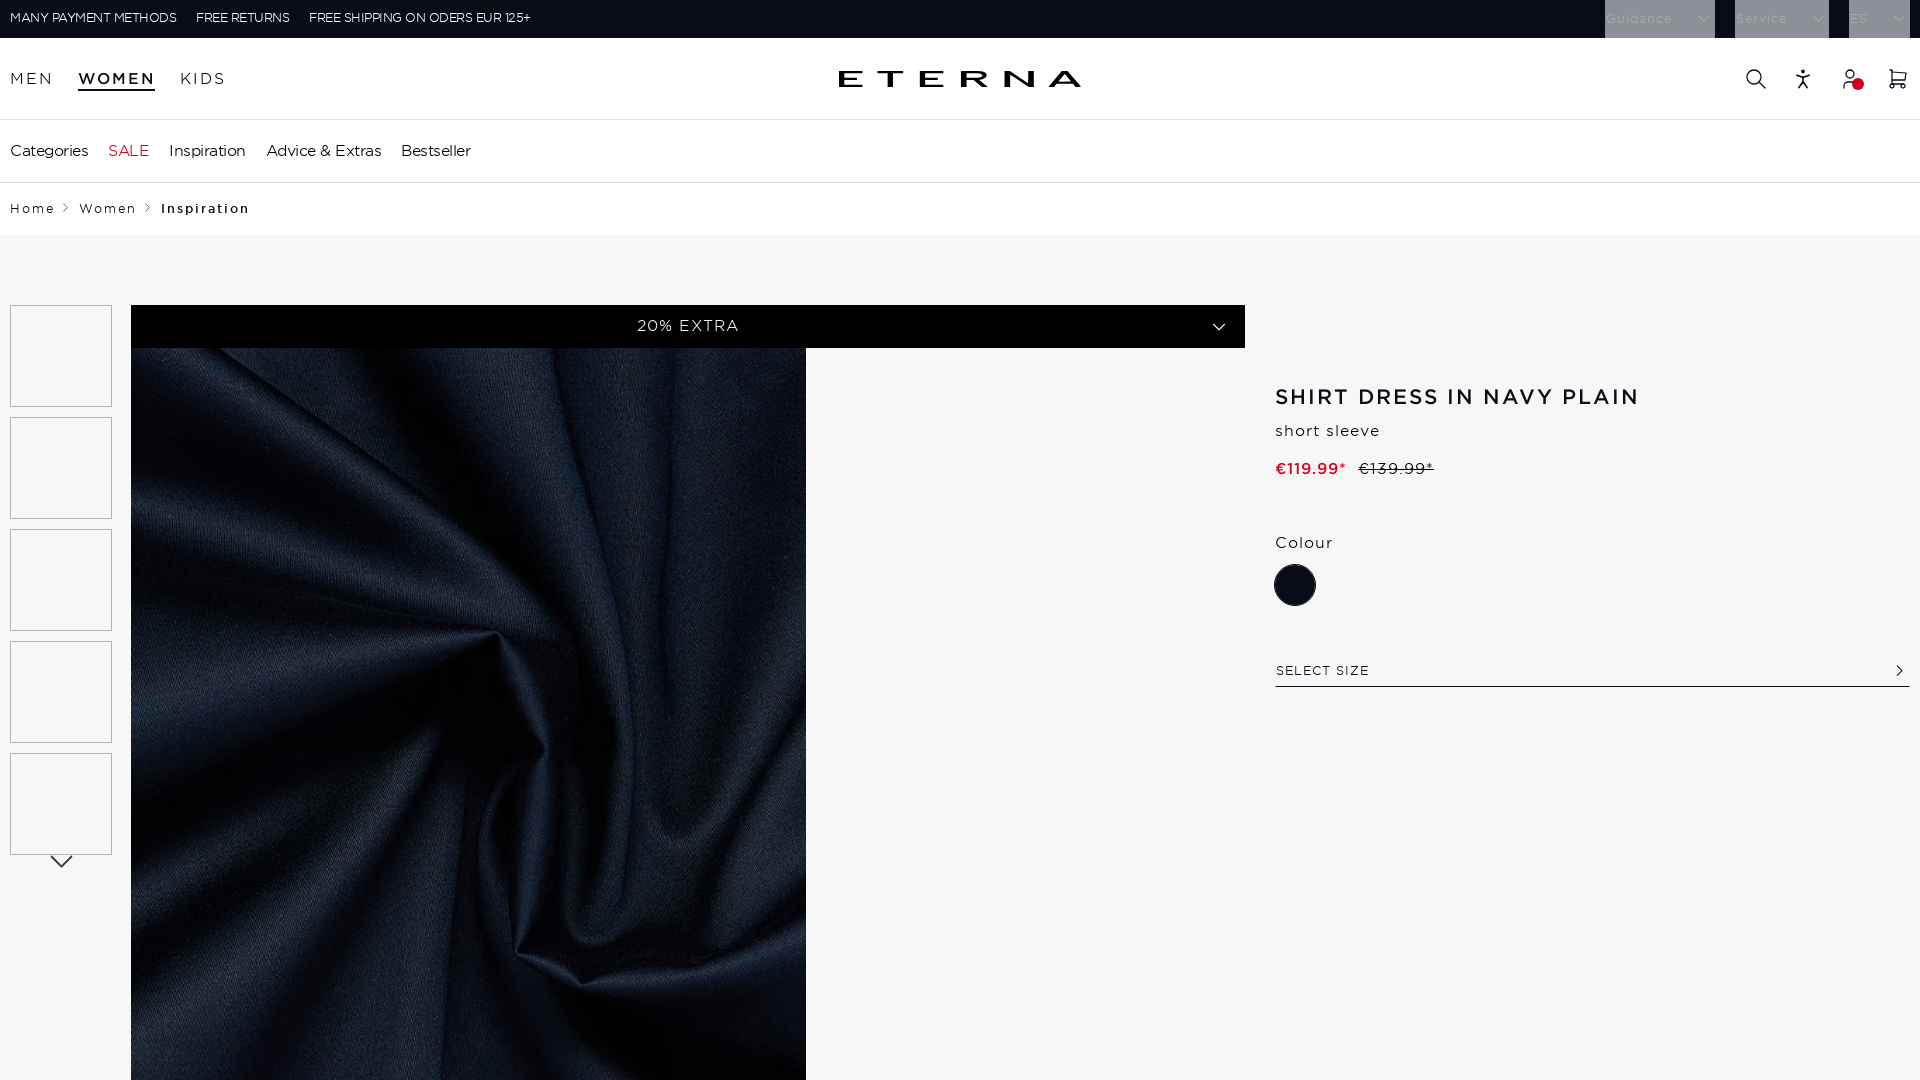 The image size is (1920, 1080). I want to click on MEN, so click(31, 79).